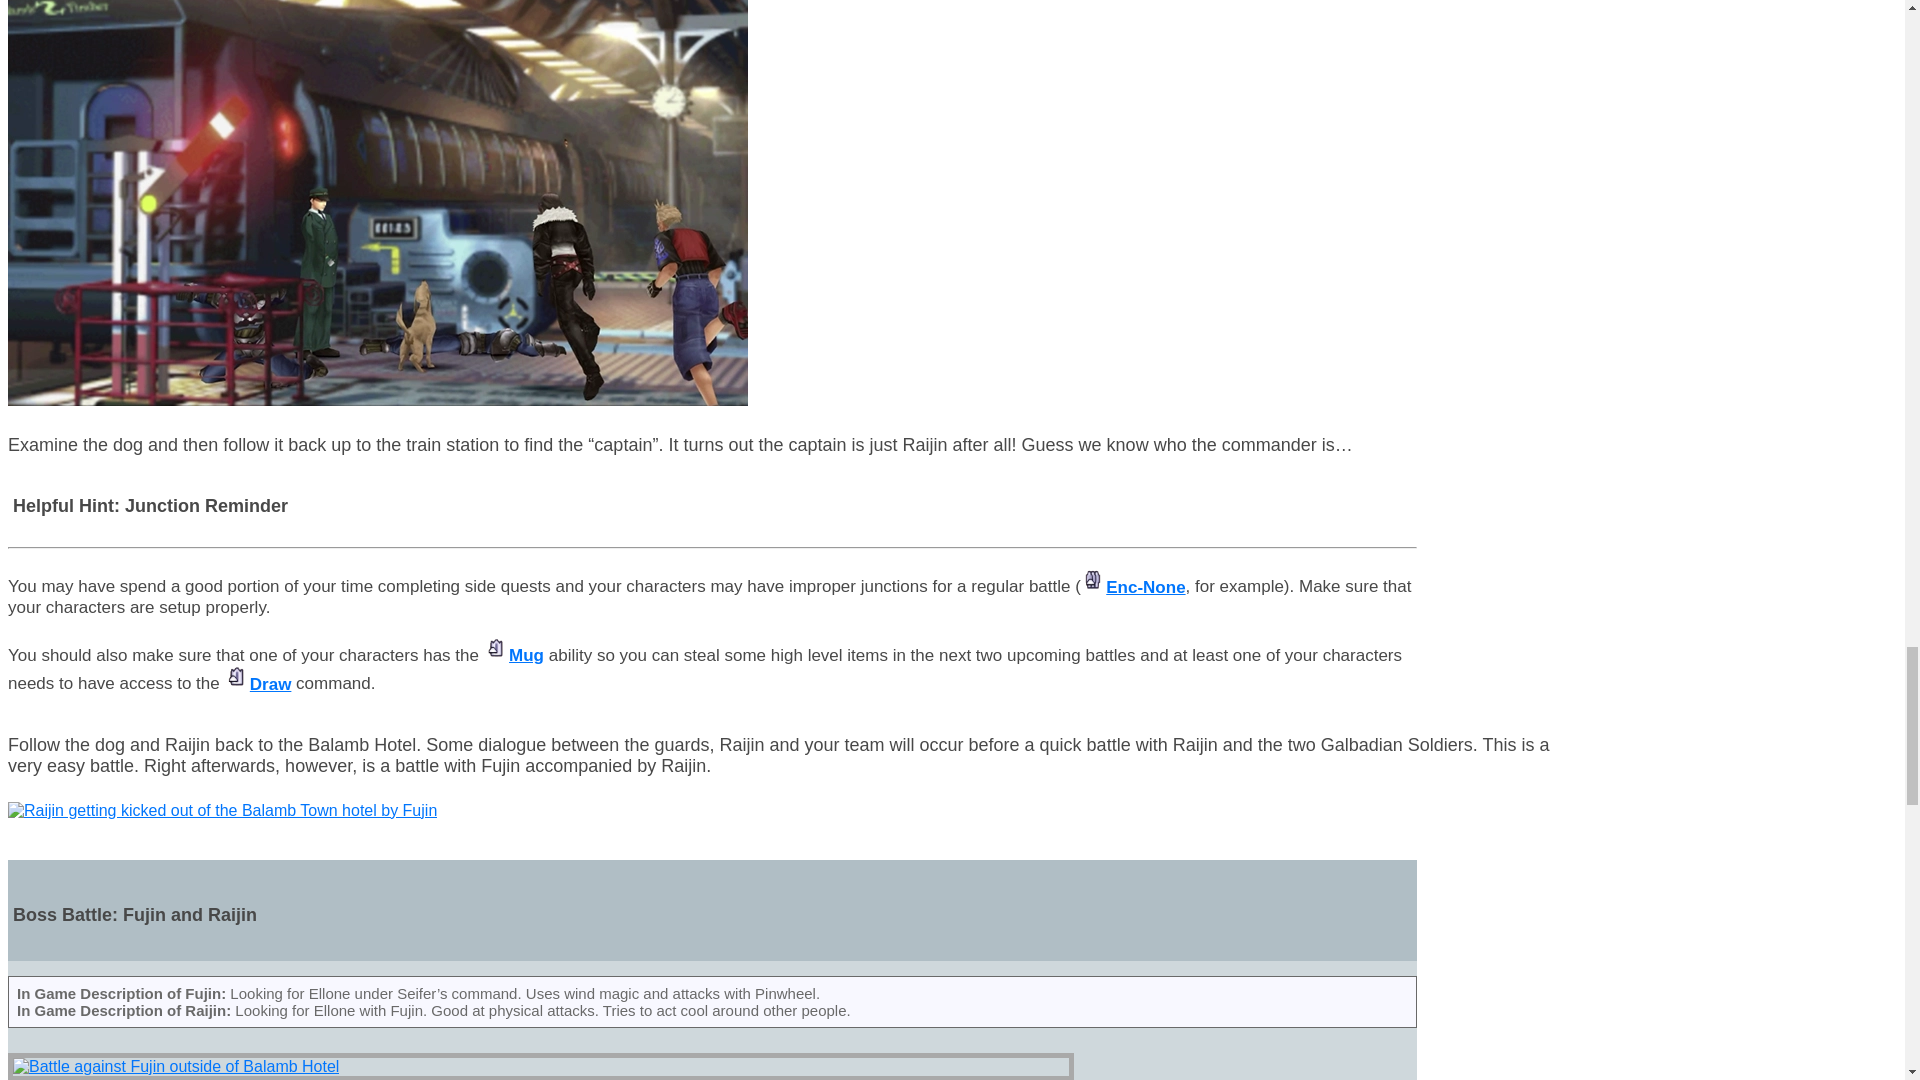  Describe the element at coordinates (258, 684) in the screenshot. I see `Draw` at that location.